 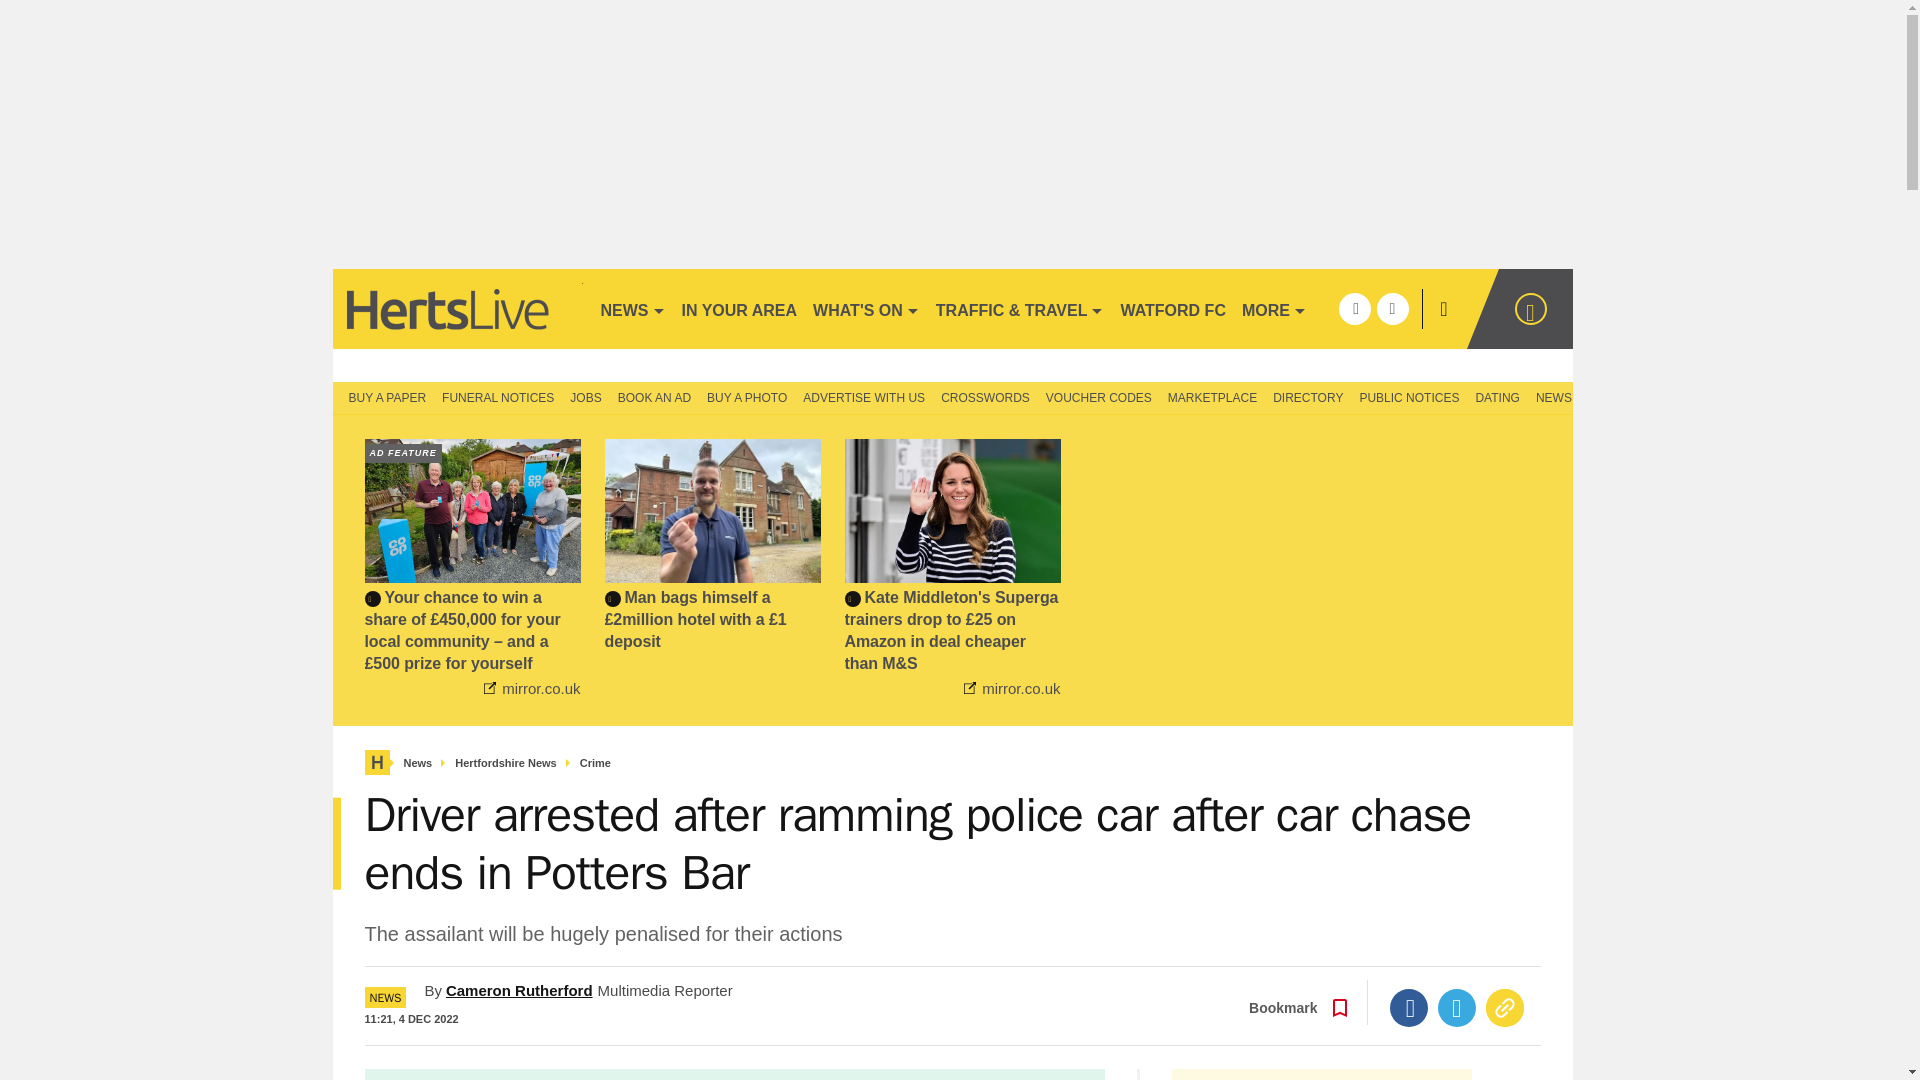 I want to click on twitter, so click(x=1392, y=308).